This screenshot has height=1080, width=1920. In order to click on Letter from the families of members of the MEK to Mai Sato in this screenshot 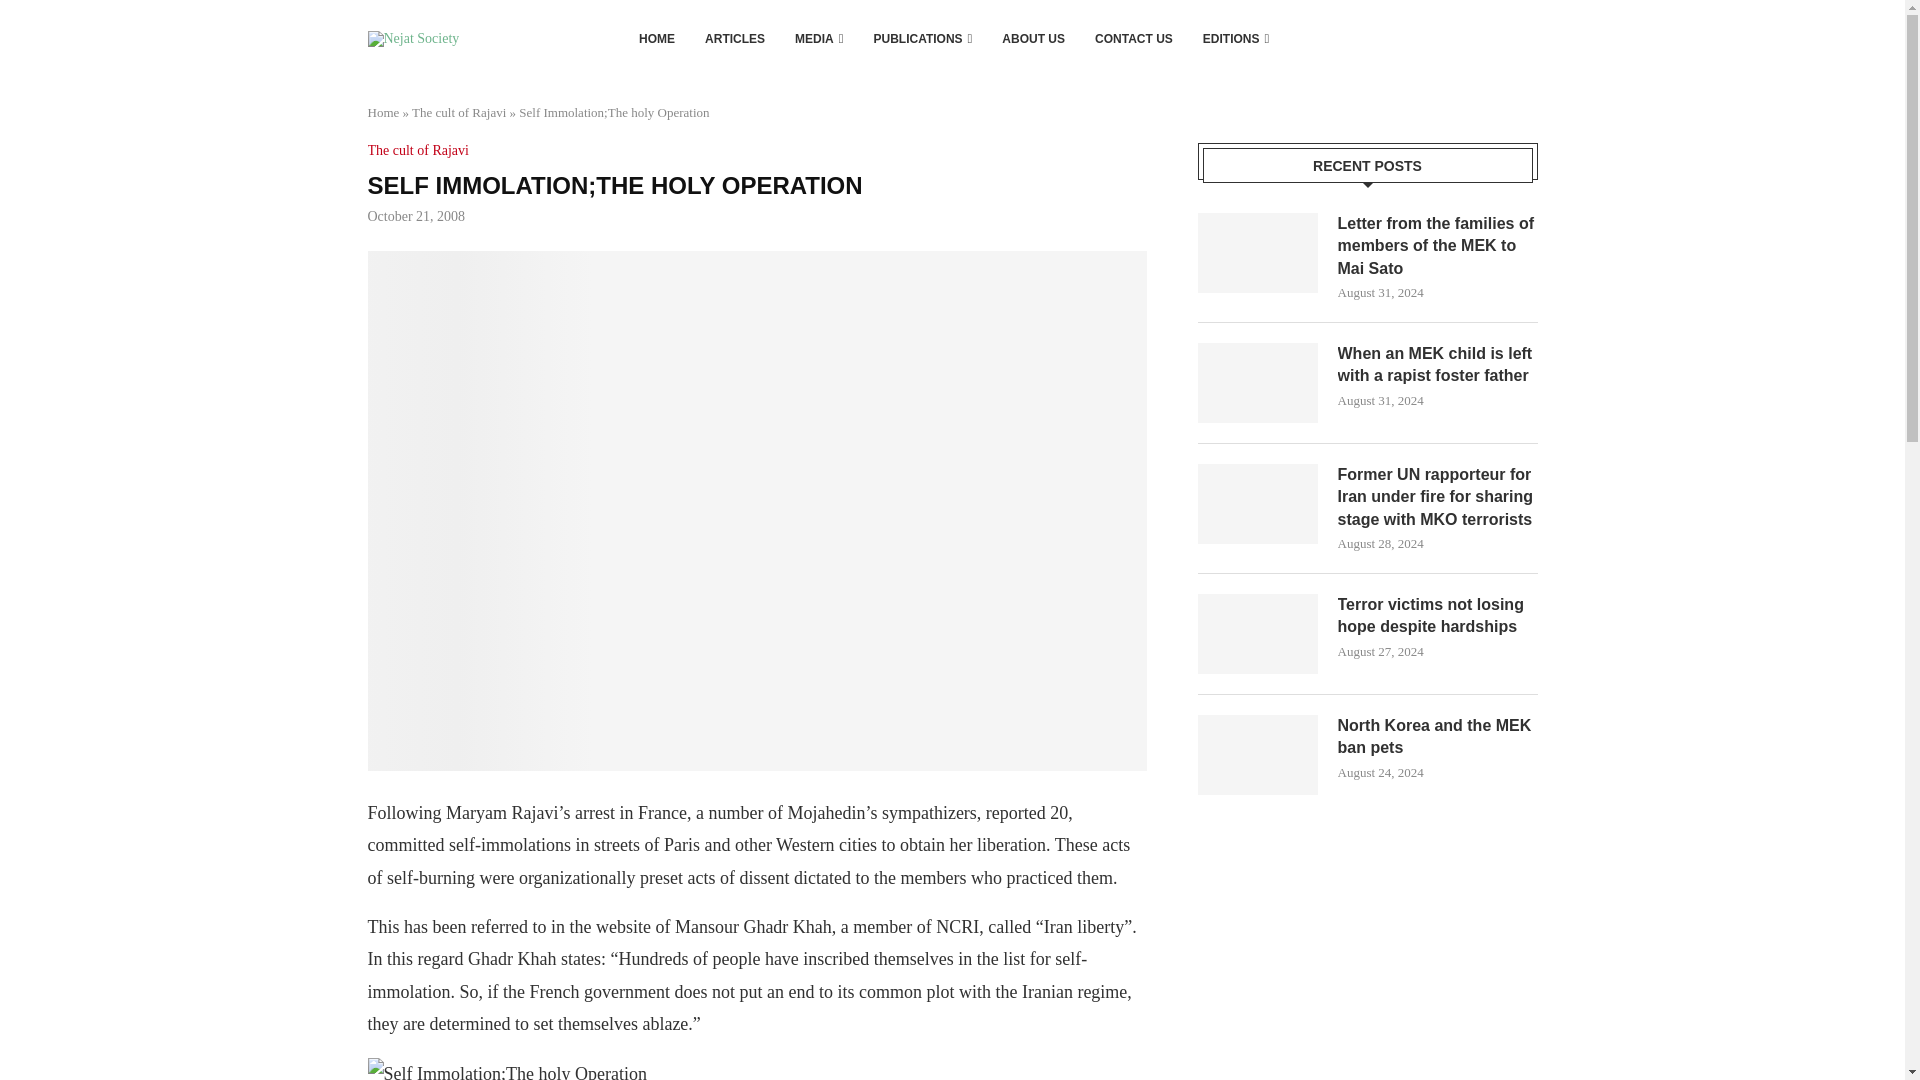, I will do `click(1438, 246)`.